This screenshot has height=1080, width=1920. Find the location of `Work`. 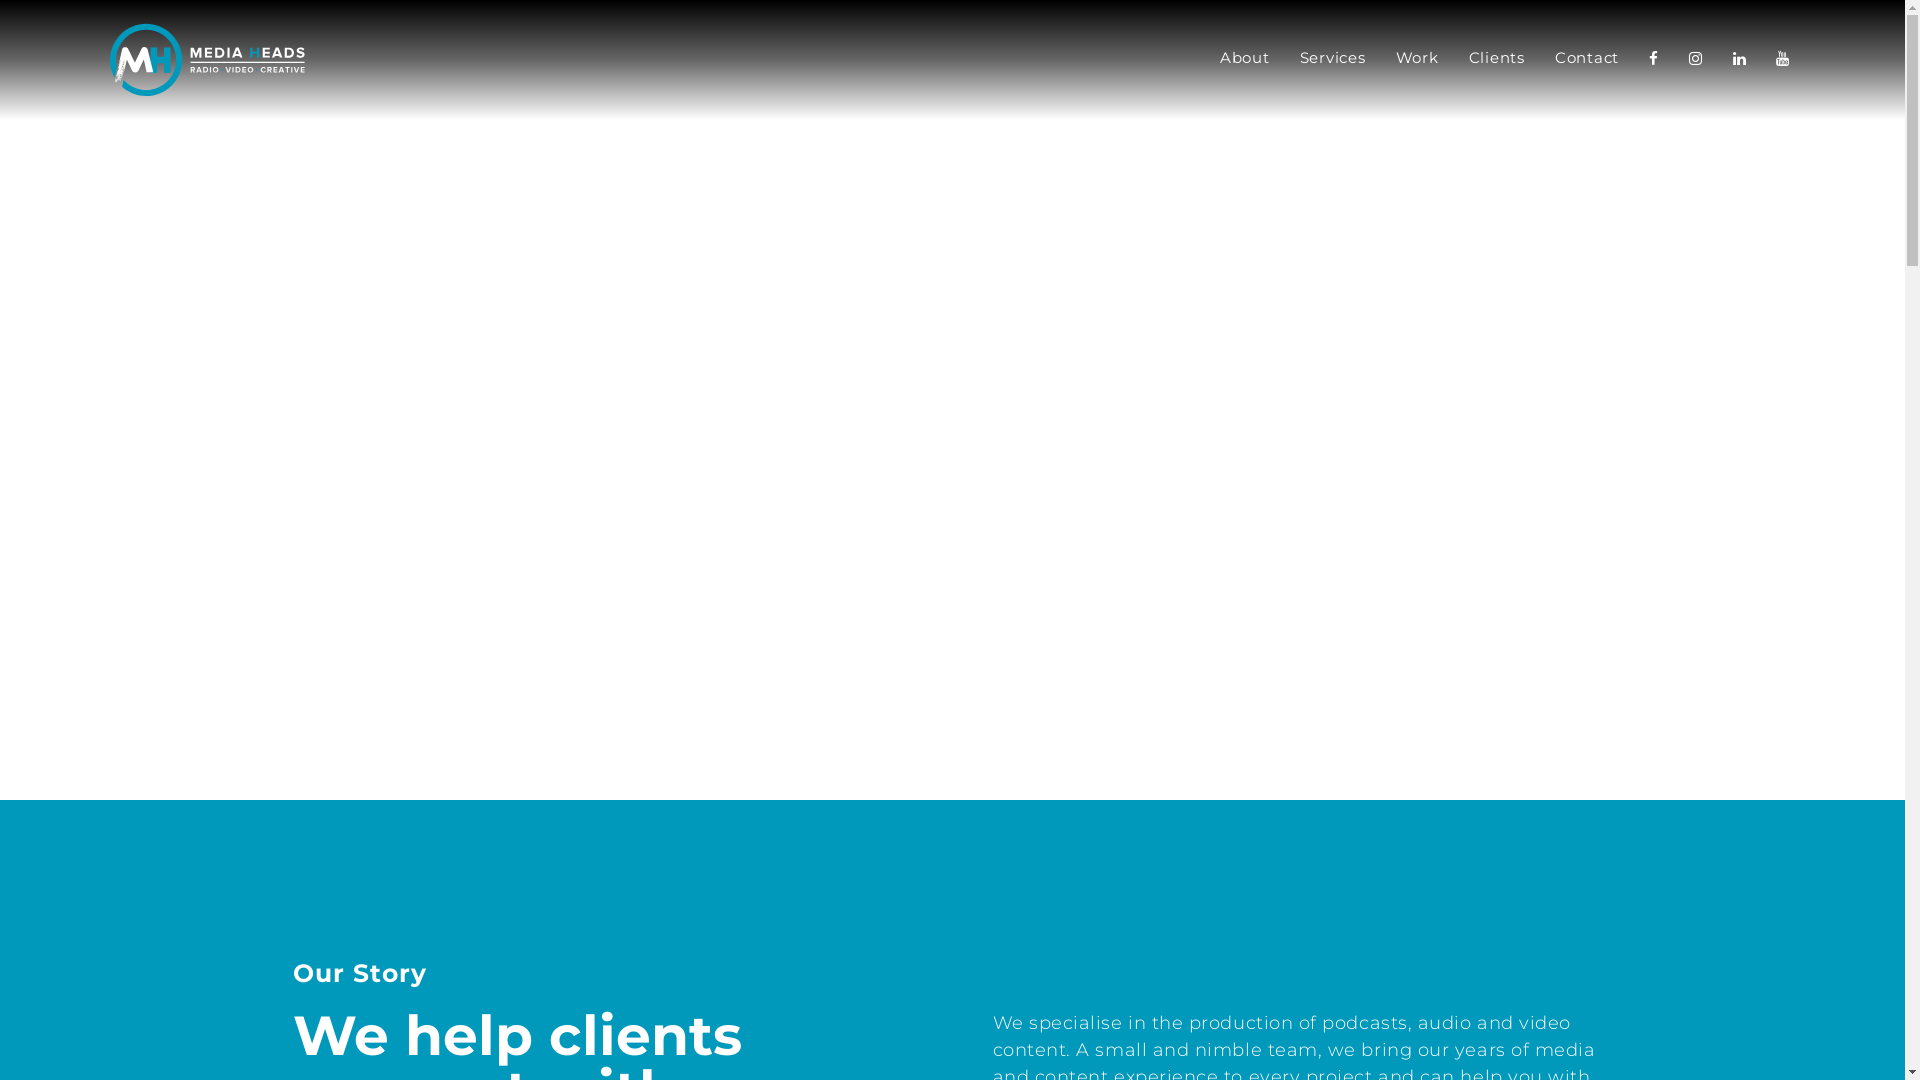

Work is located at coordinates (1416, 60).